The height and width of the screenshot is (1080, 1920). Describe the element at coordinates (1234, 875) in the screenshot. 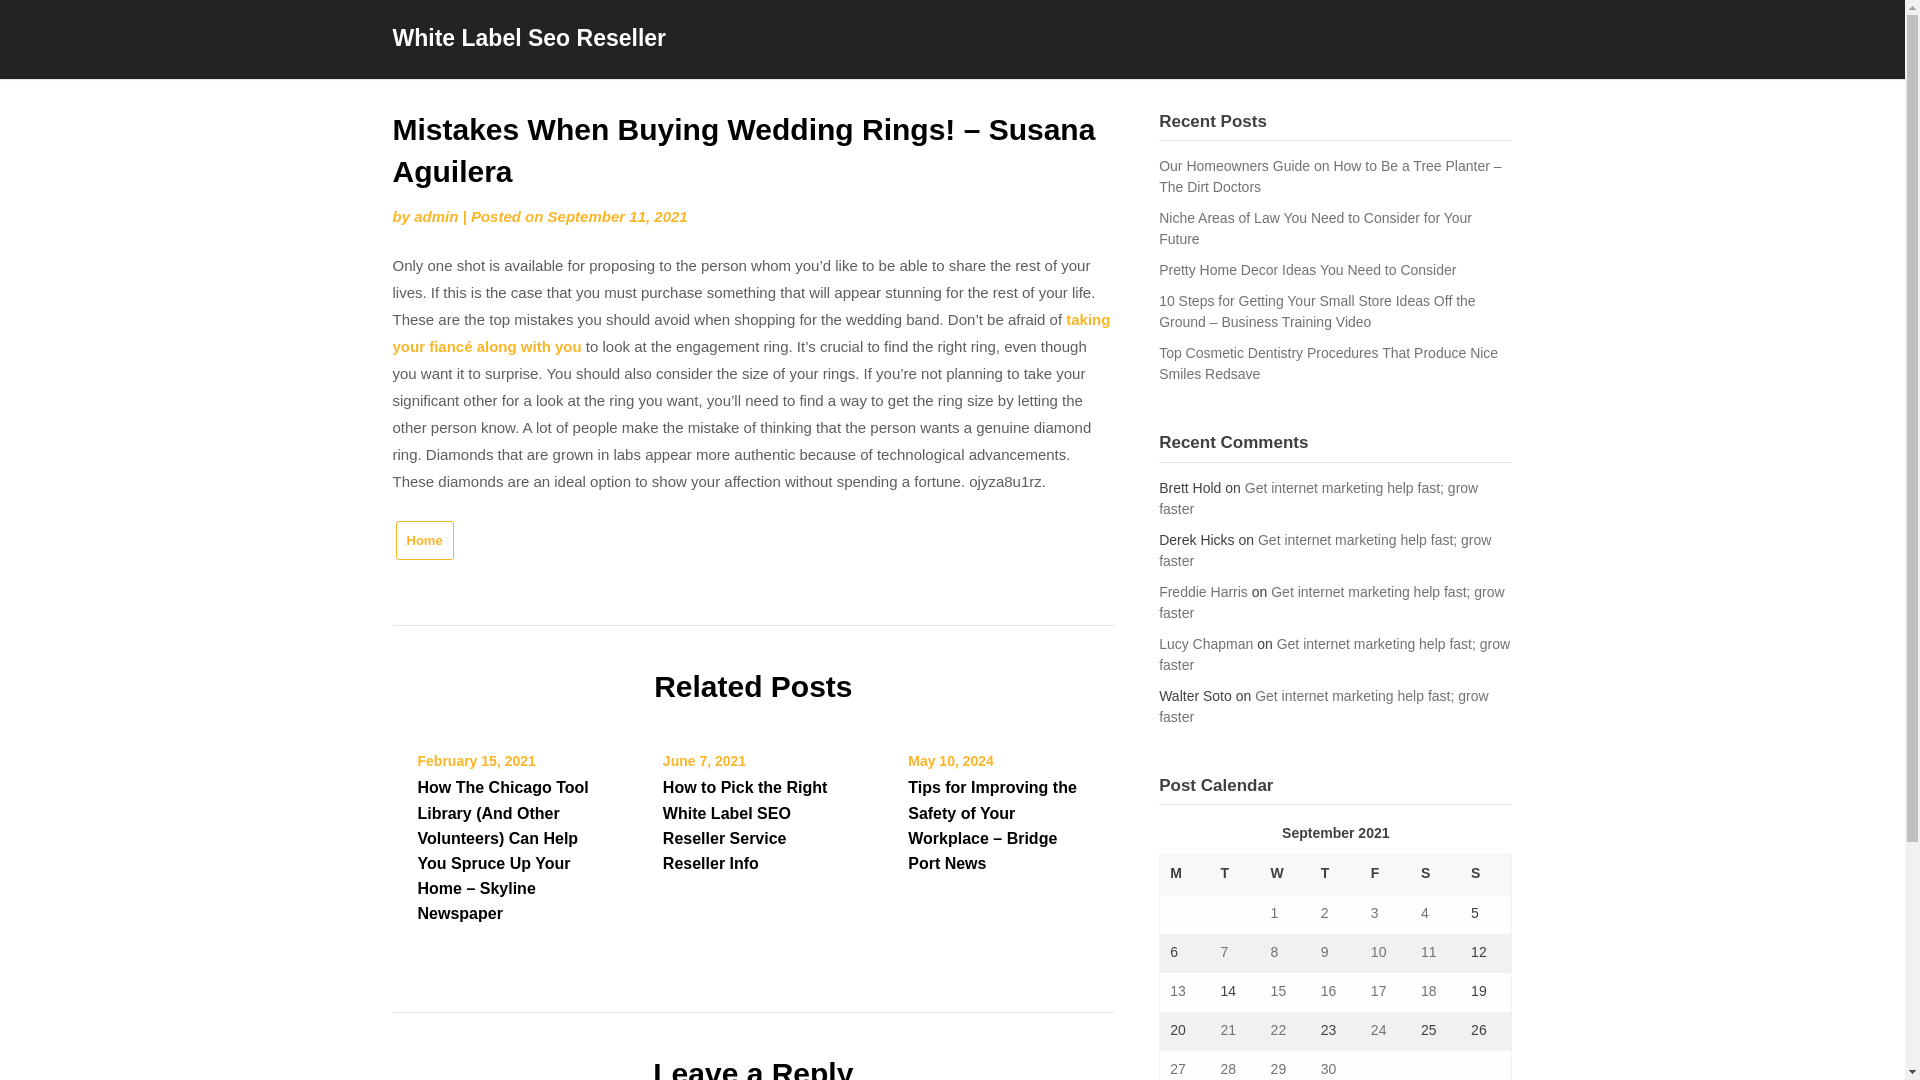

I see `Tuesday` at that location.